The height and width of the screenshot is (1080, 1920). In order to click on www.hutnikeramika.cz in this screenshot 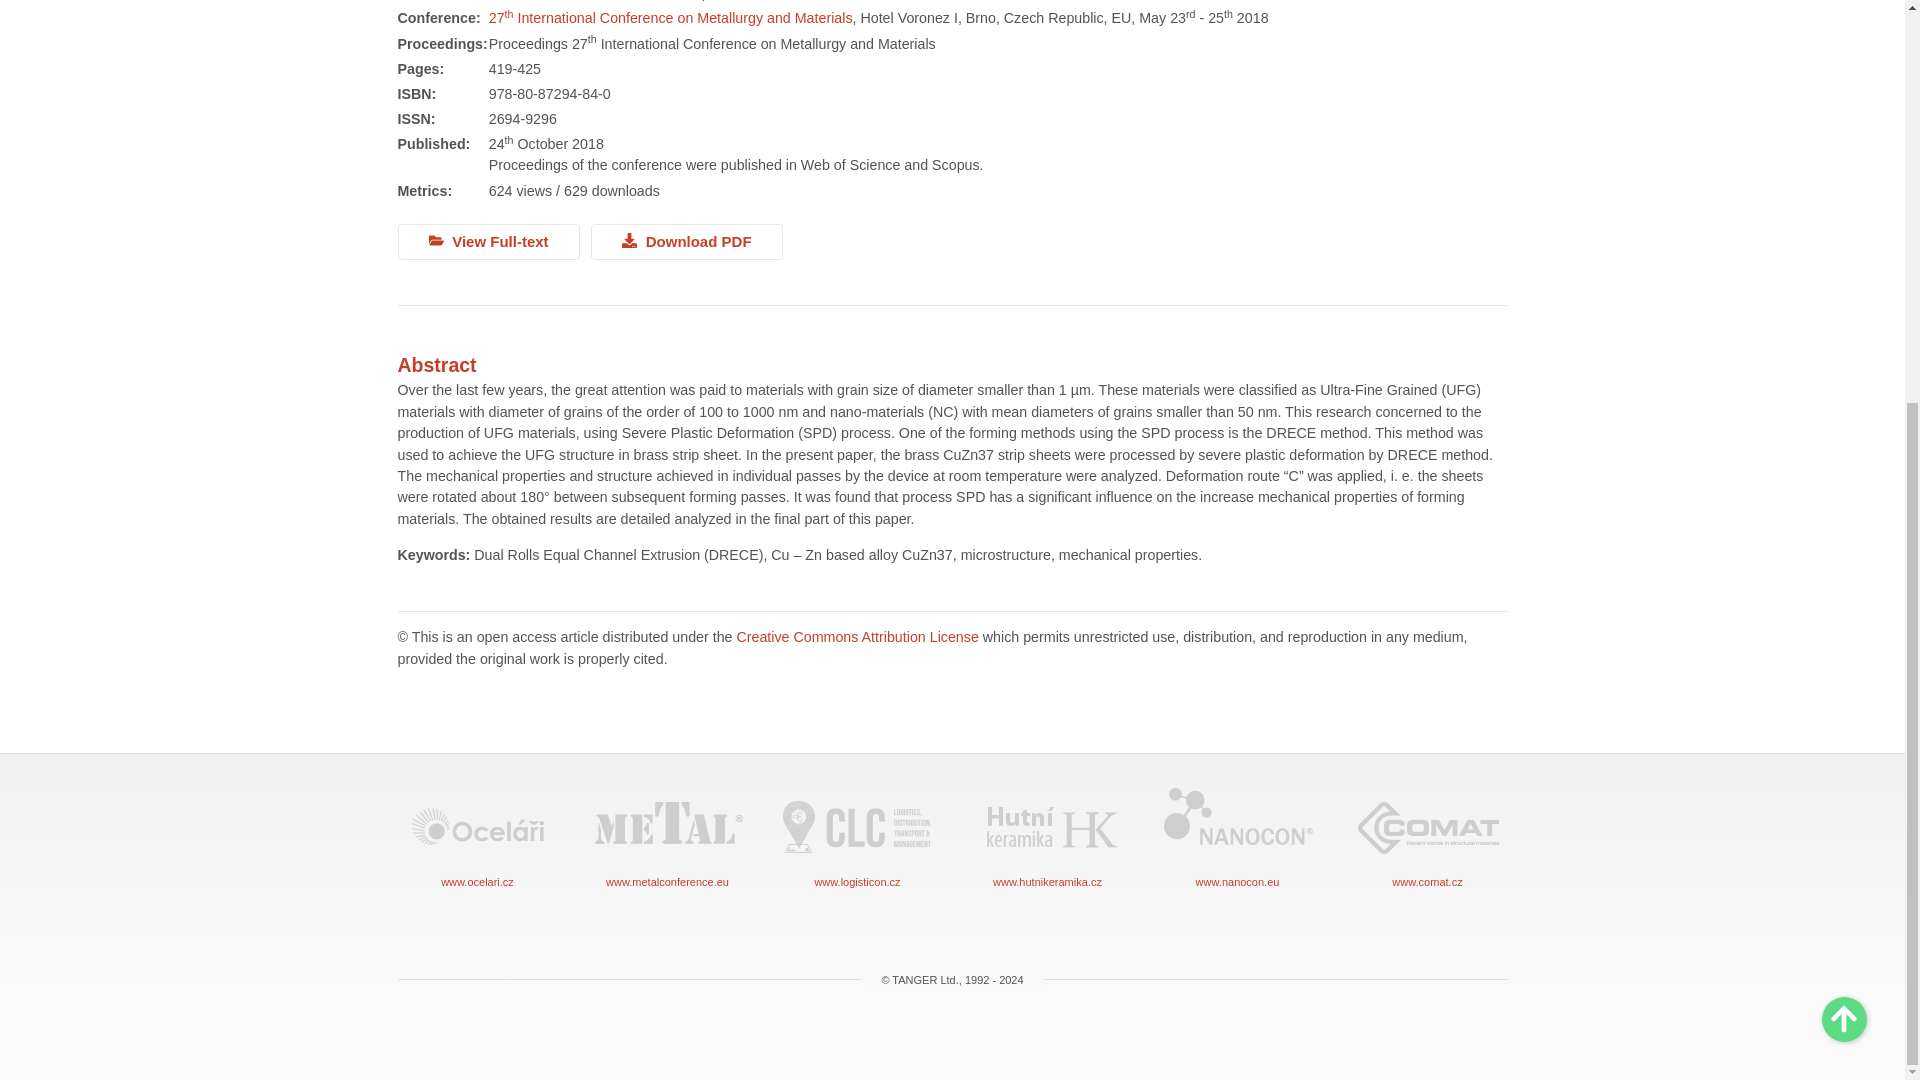, I will do `click(1048, 838)`.